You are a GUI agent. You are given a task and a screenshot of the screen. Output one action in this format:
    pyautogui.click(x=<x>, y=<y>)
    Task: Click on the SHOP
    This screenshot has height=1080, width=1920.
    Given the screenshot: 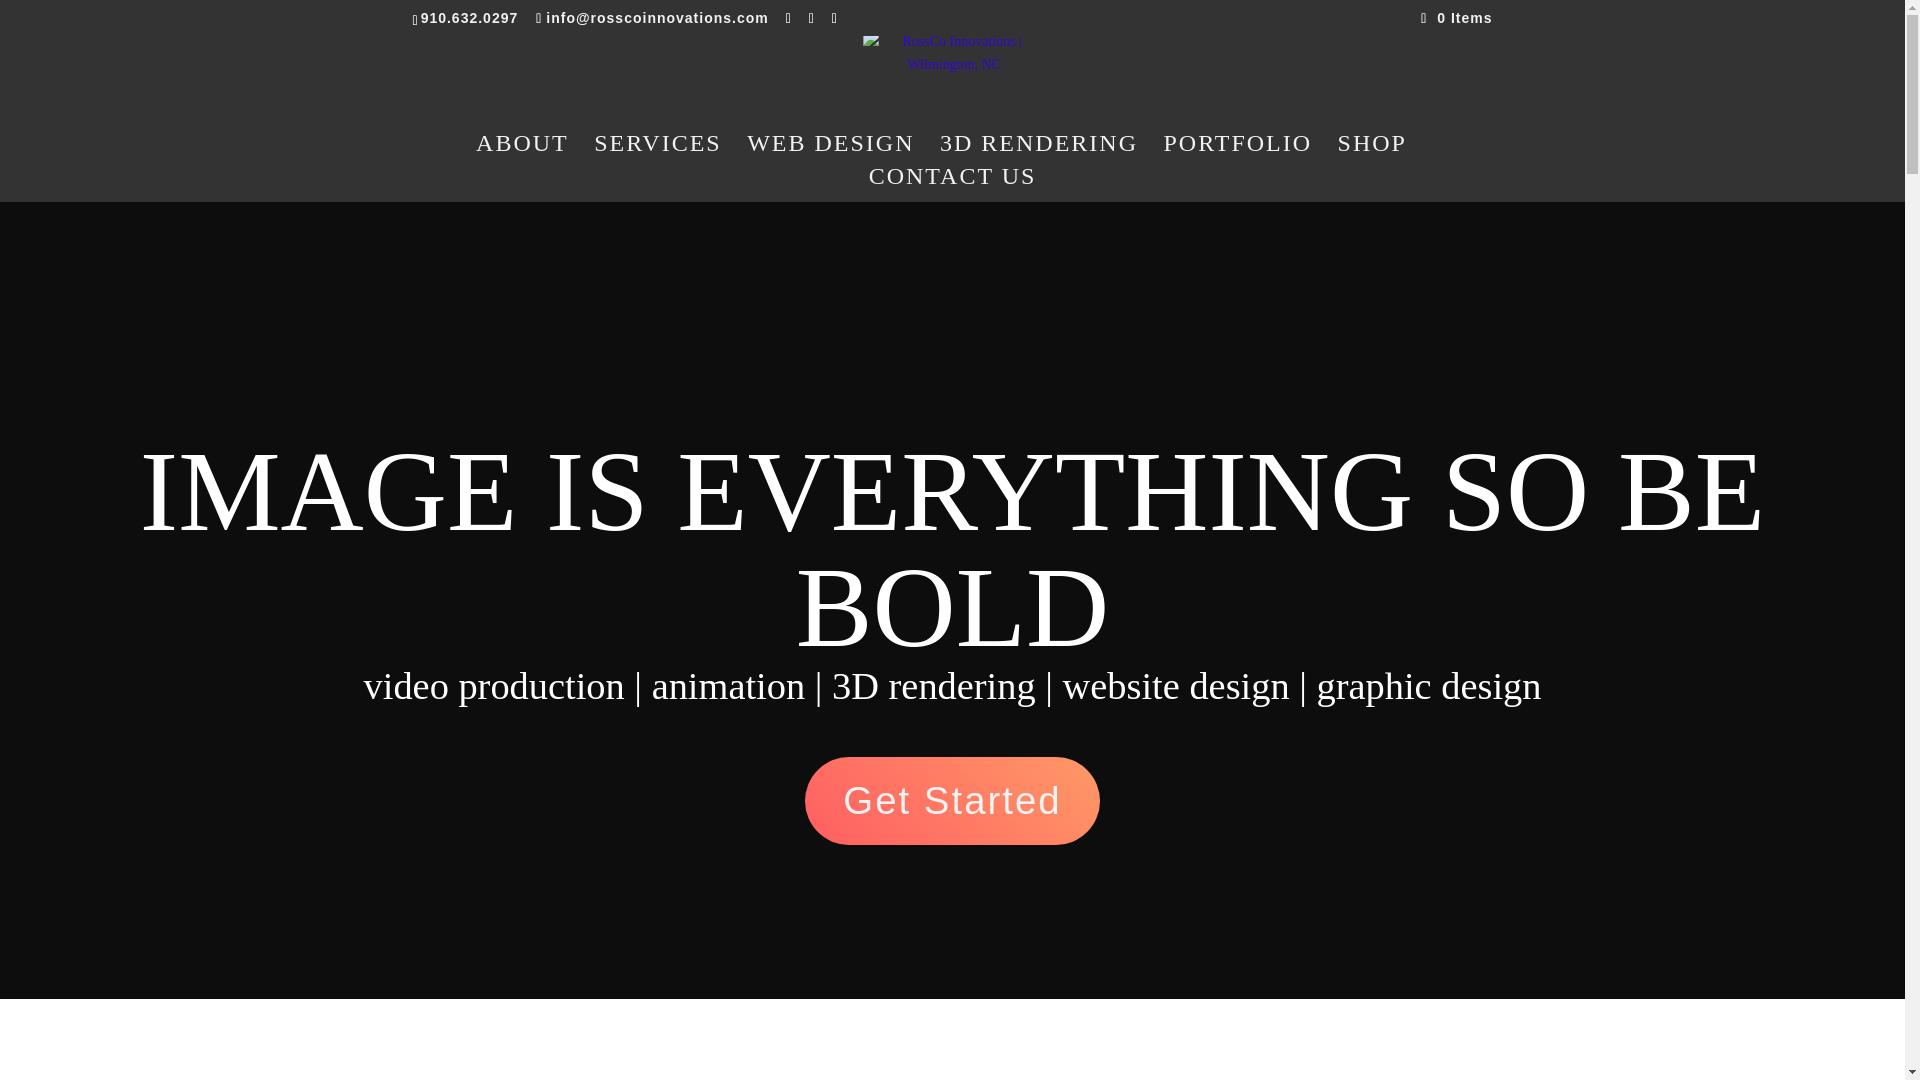 What is the action you would take?
    pyautogui.click(x=1372, y=152)
    